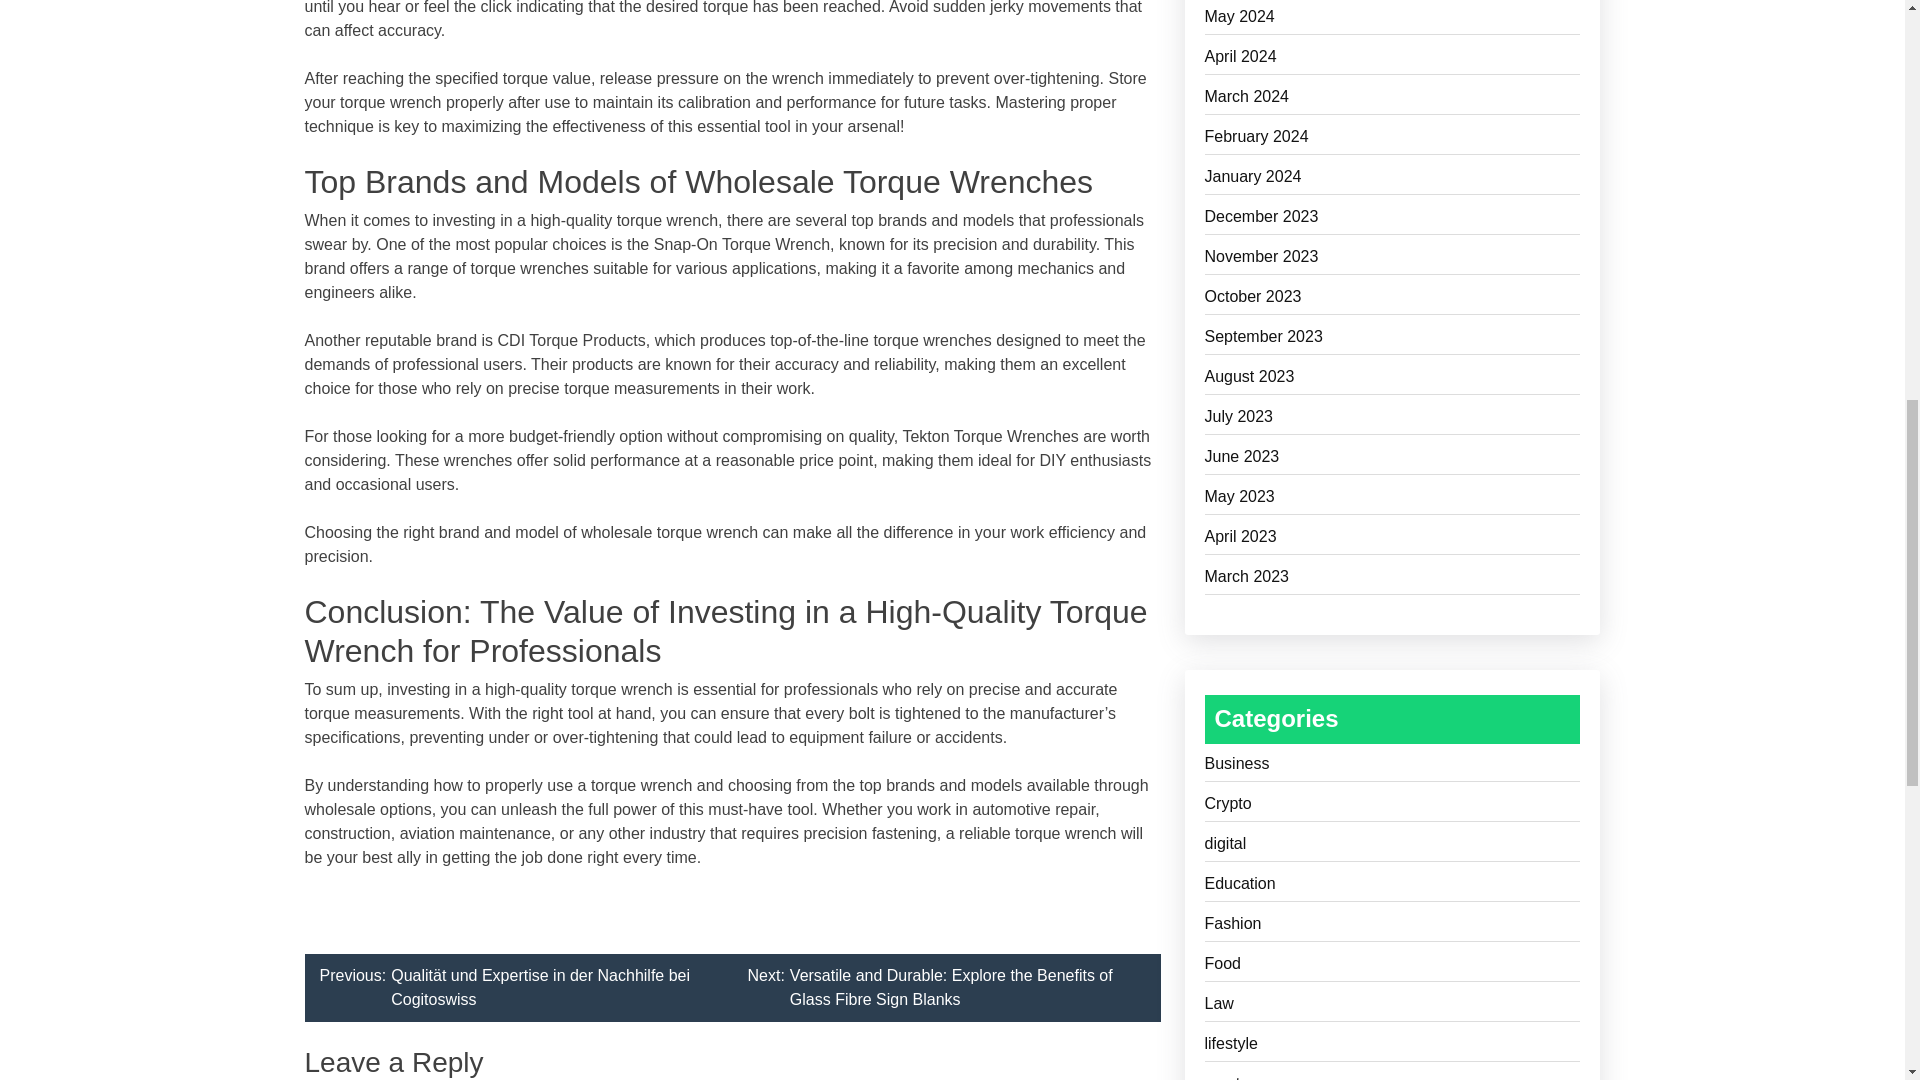 This screenshot has height=1080, width=1920. What do you see at coordinates (1392, 460) in the screenshot?
I see `June 2023` at bounding box center [1392, 460].